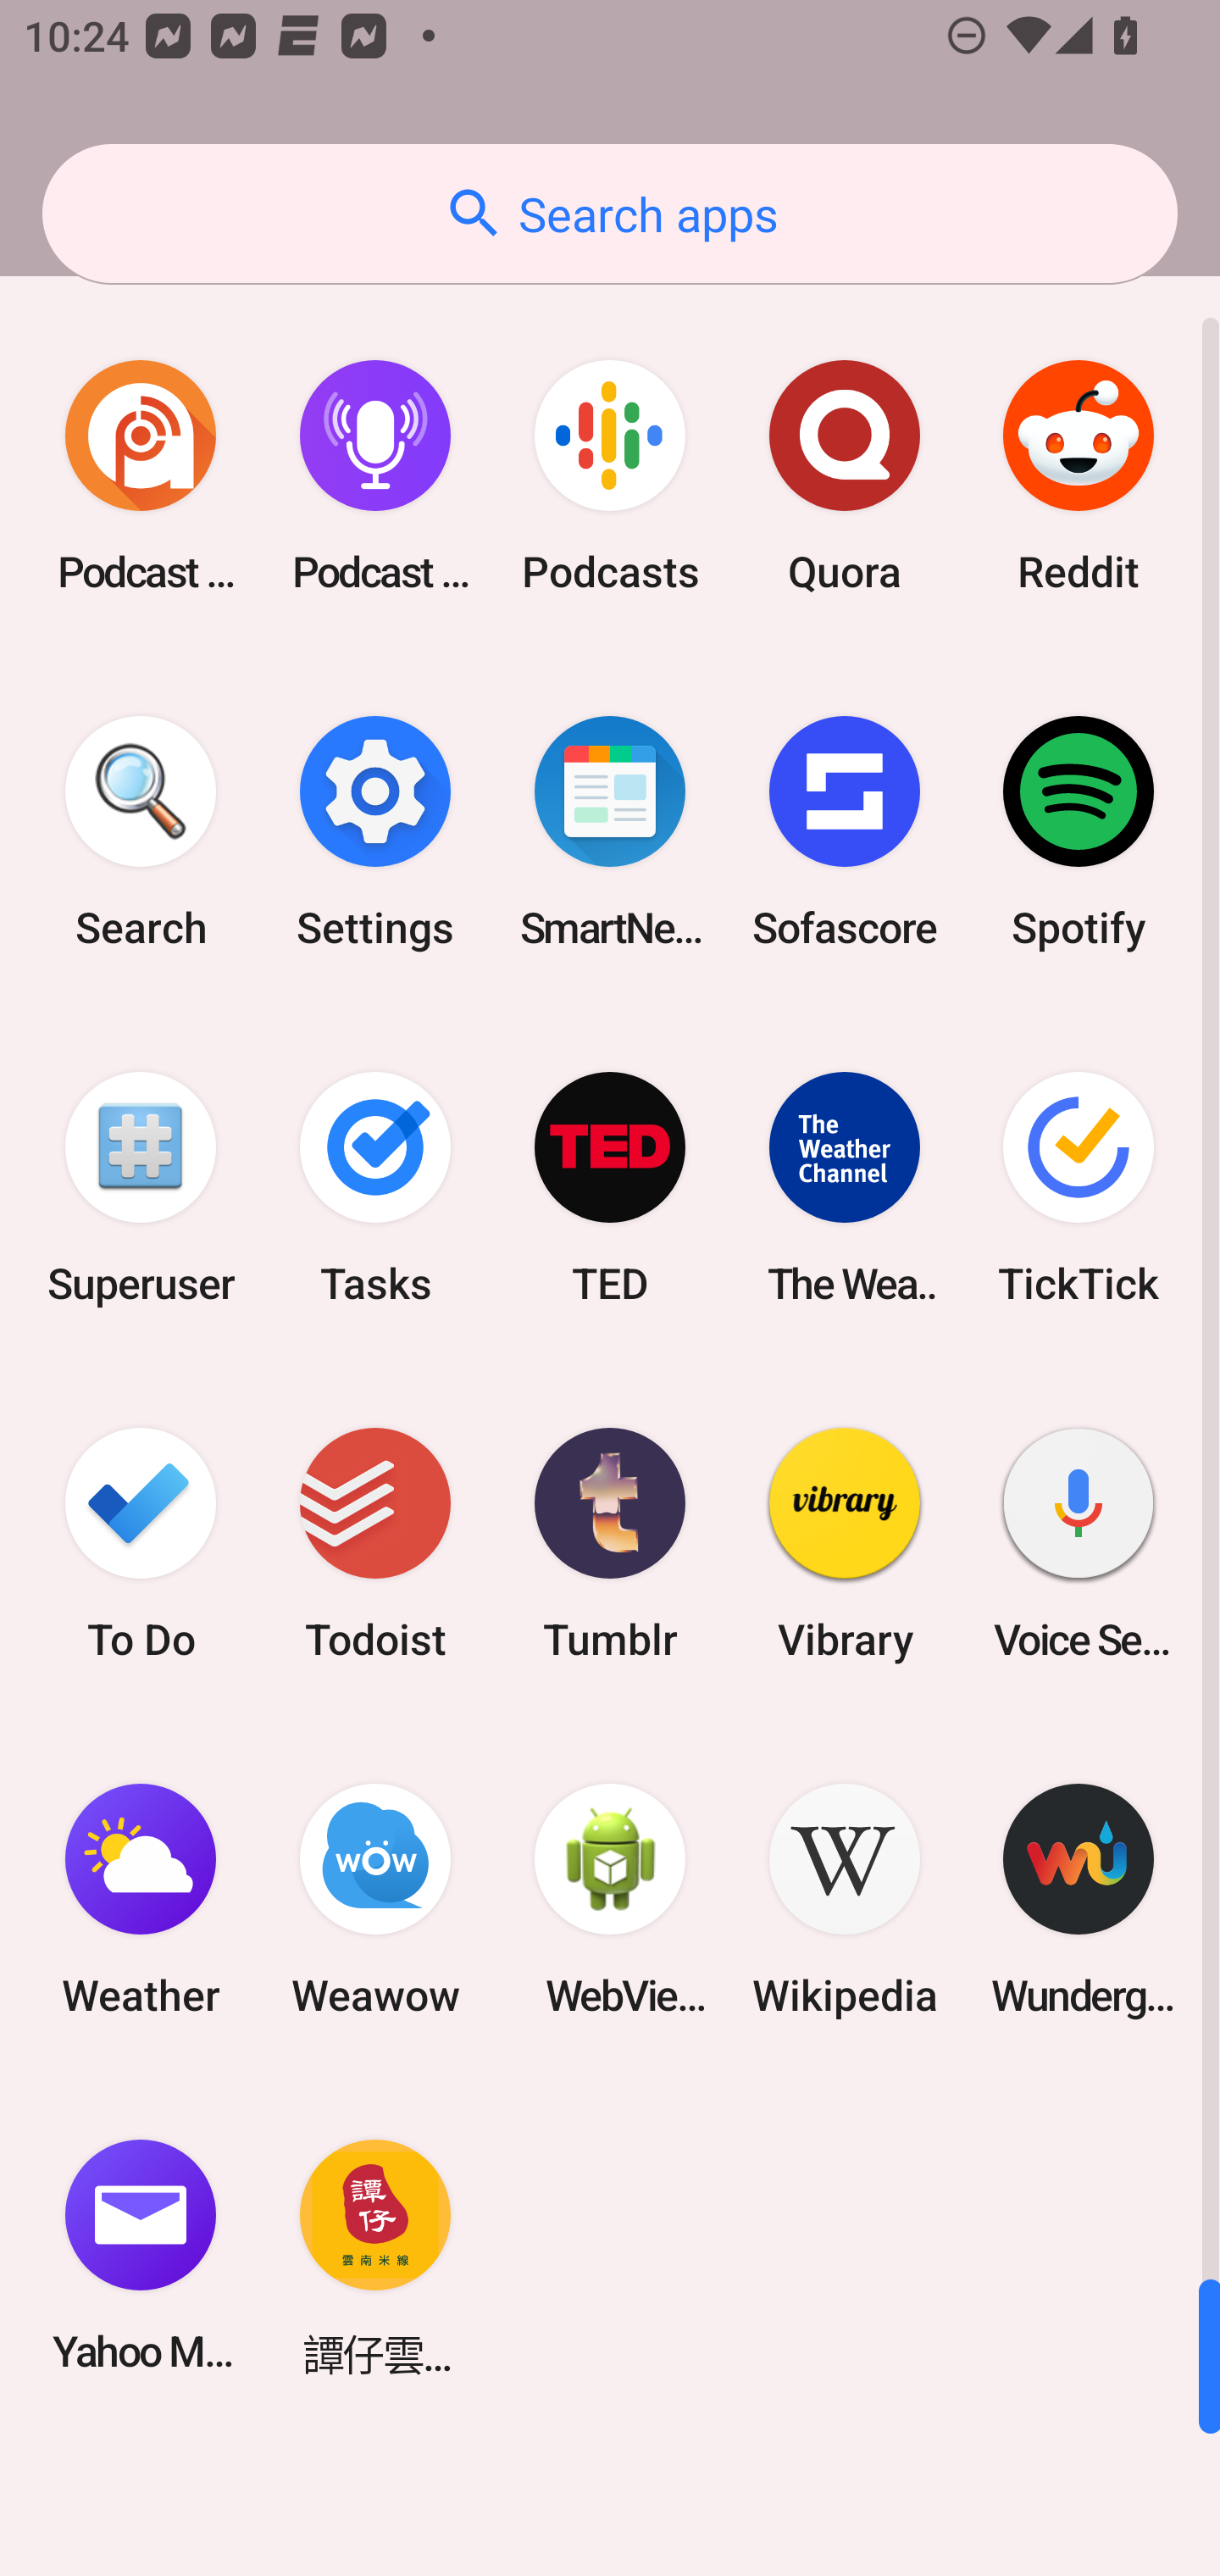 This screenshot has height=2576, width=1220. What do you see at coordinates (610, 214) in the screenshot?
I see `  Search apps` at bounding box center [610, 214].